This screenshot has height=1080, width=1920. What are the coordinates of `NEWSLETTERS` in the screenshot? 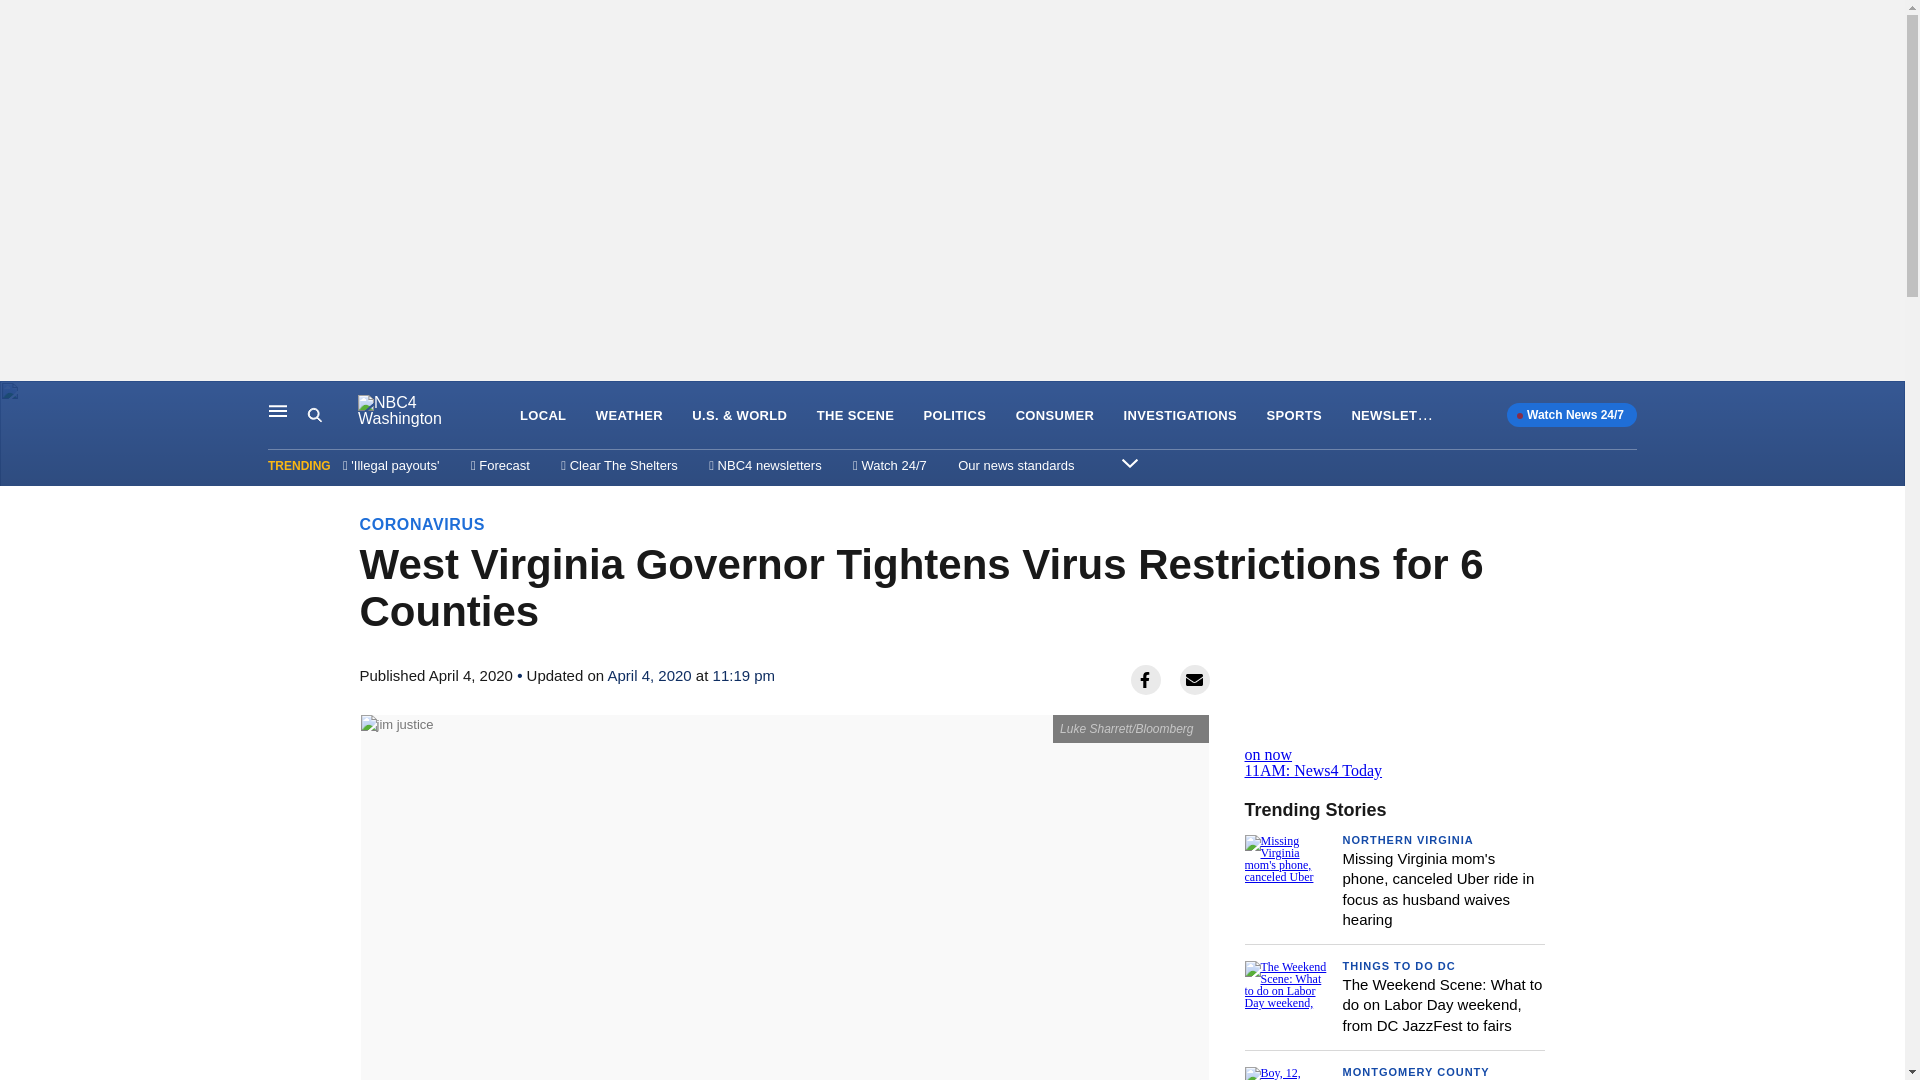 It's located at (1402, 414).